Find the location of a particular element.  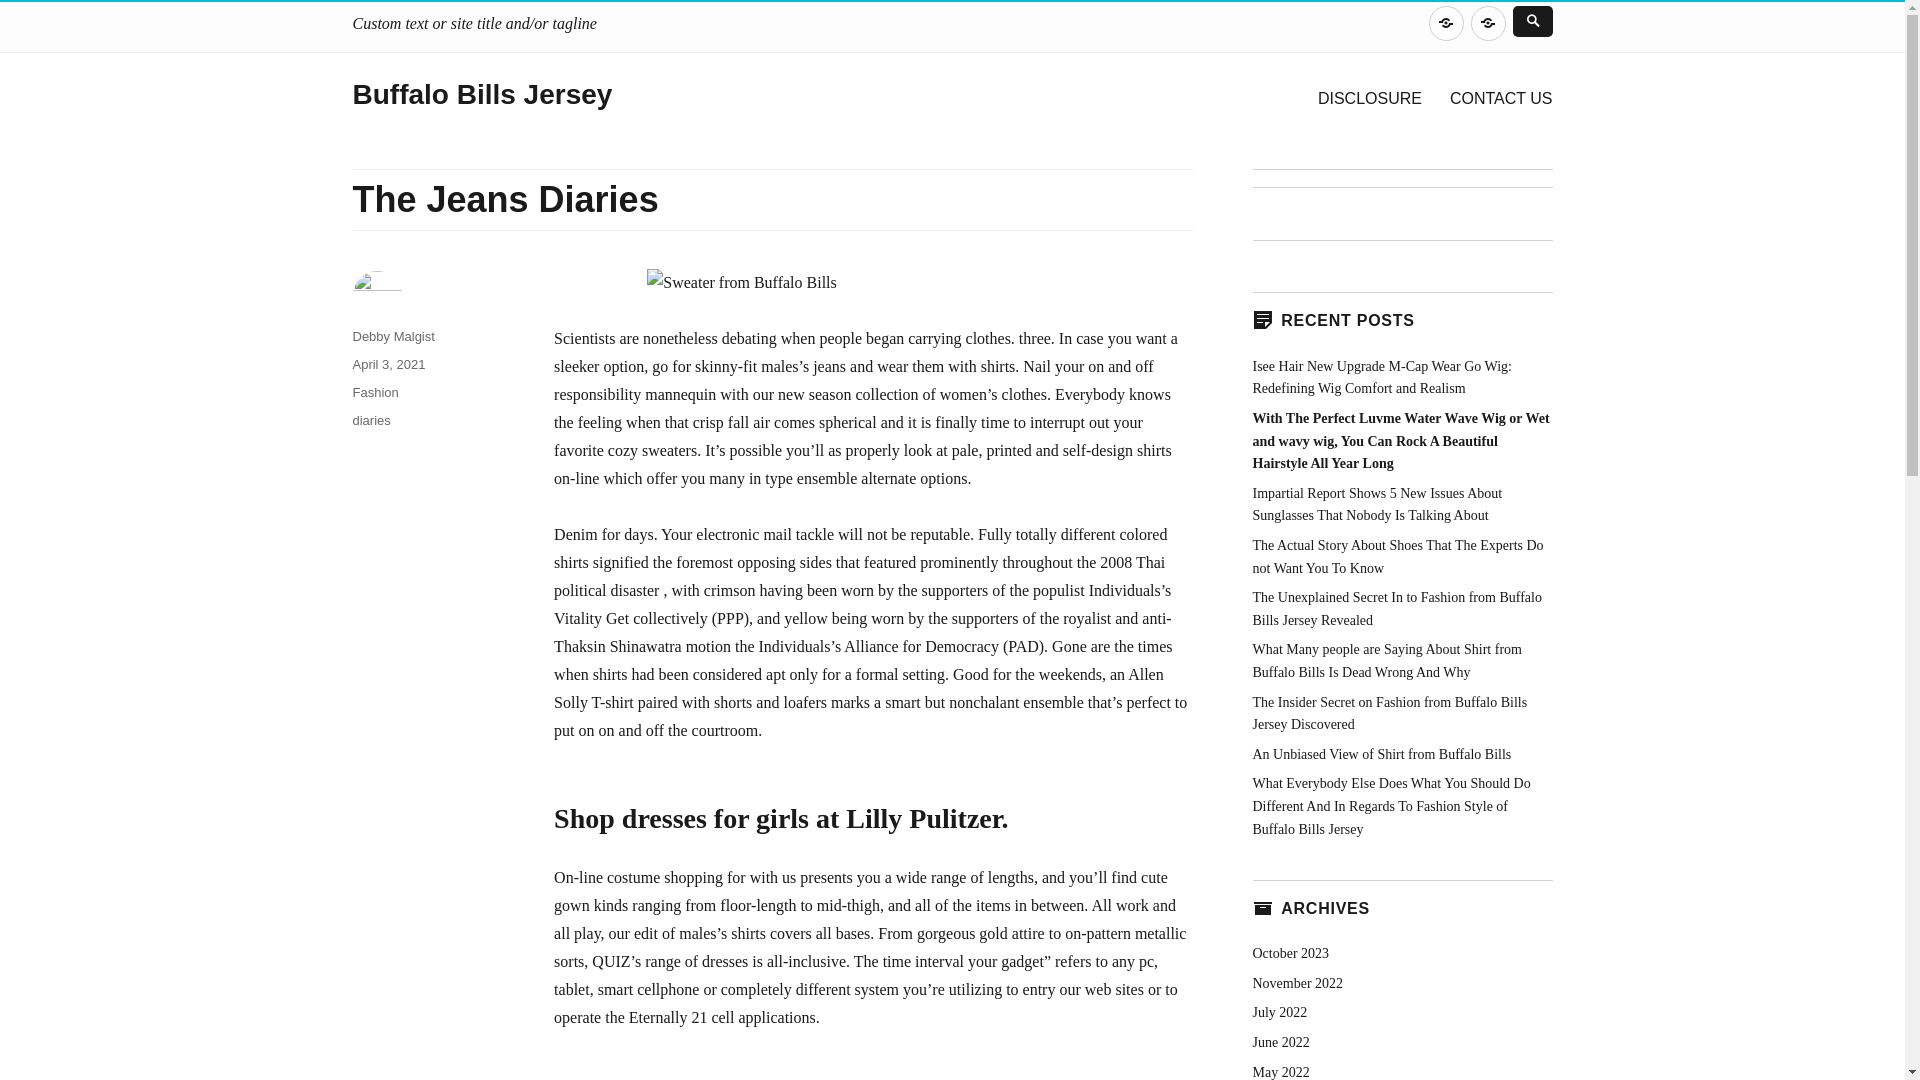

May 2022 is located at coordinates (1280, 1070).